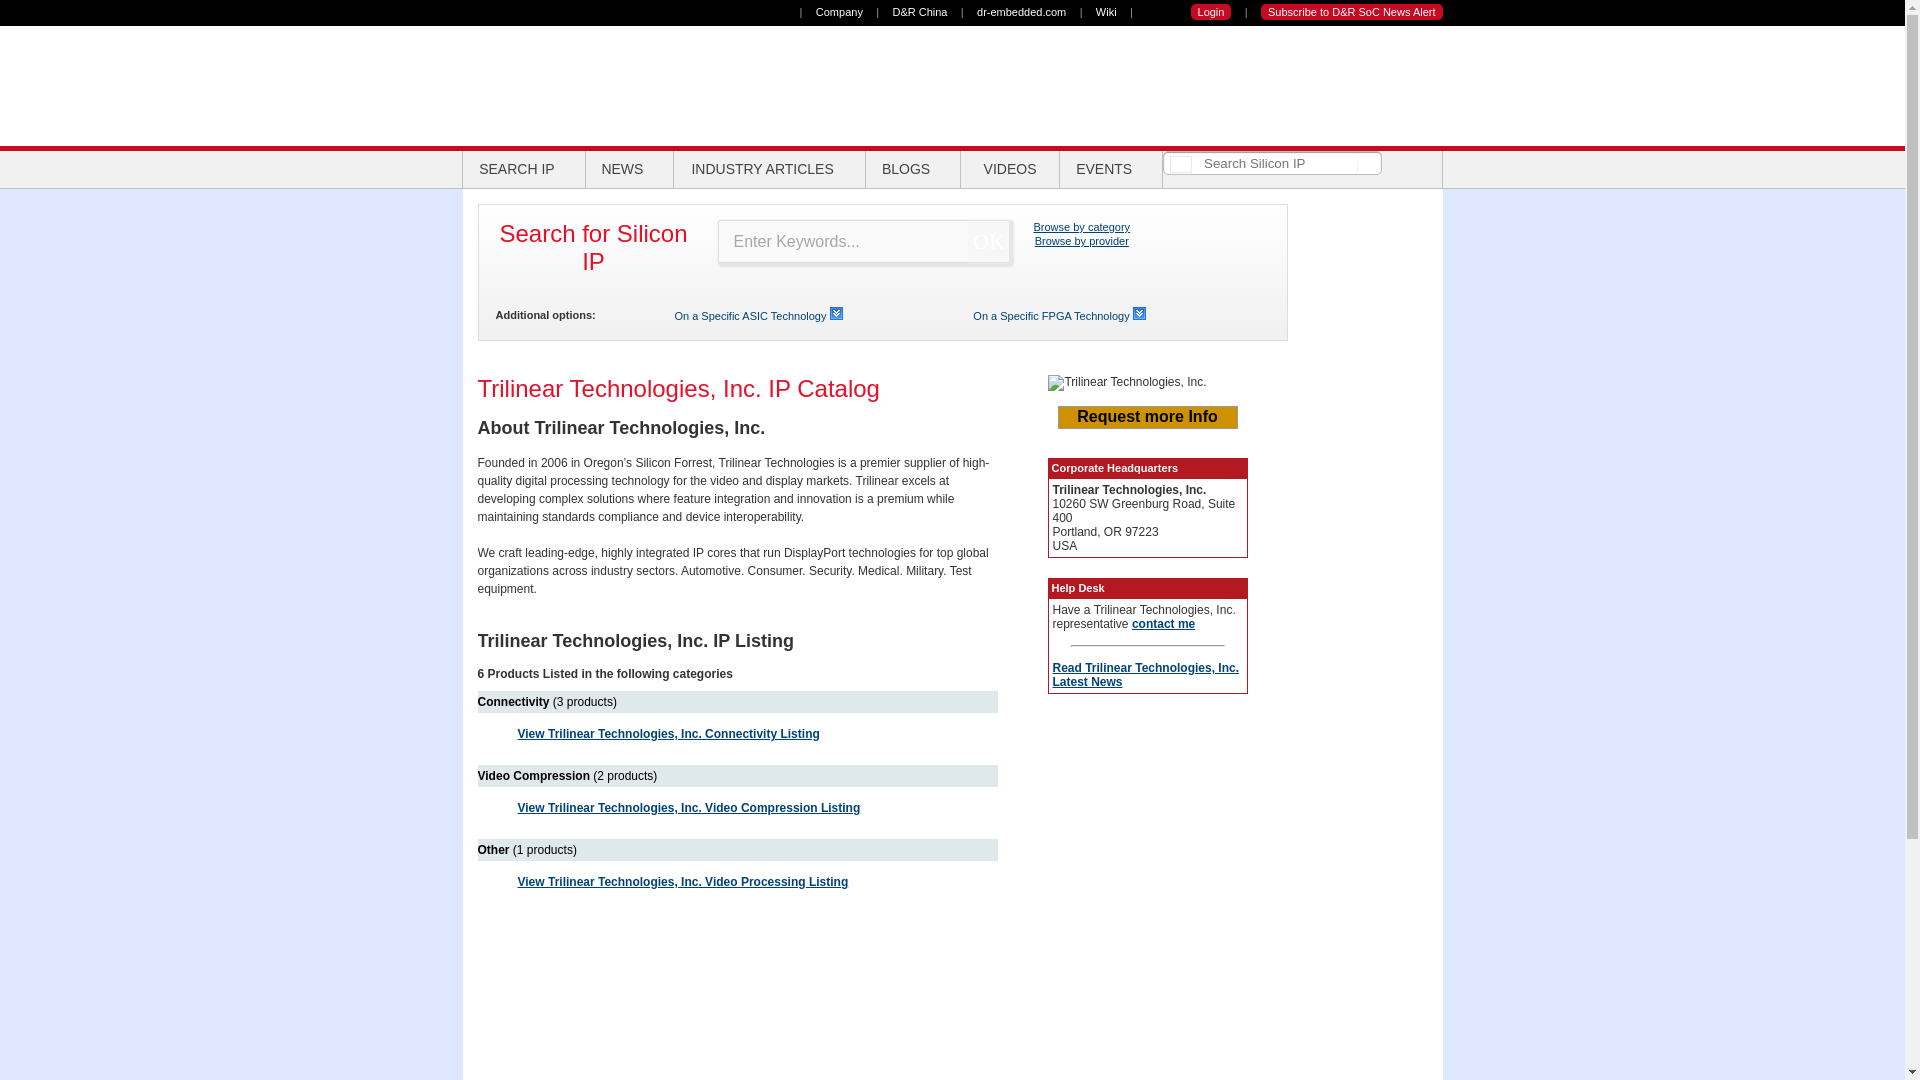 This screenshot has width=1920, height=1080. What do you see at coordinates (989, 242) in the screenshot?
I see `OK` at bounding box center [989, 242].